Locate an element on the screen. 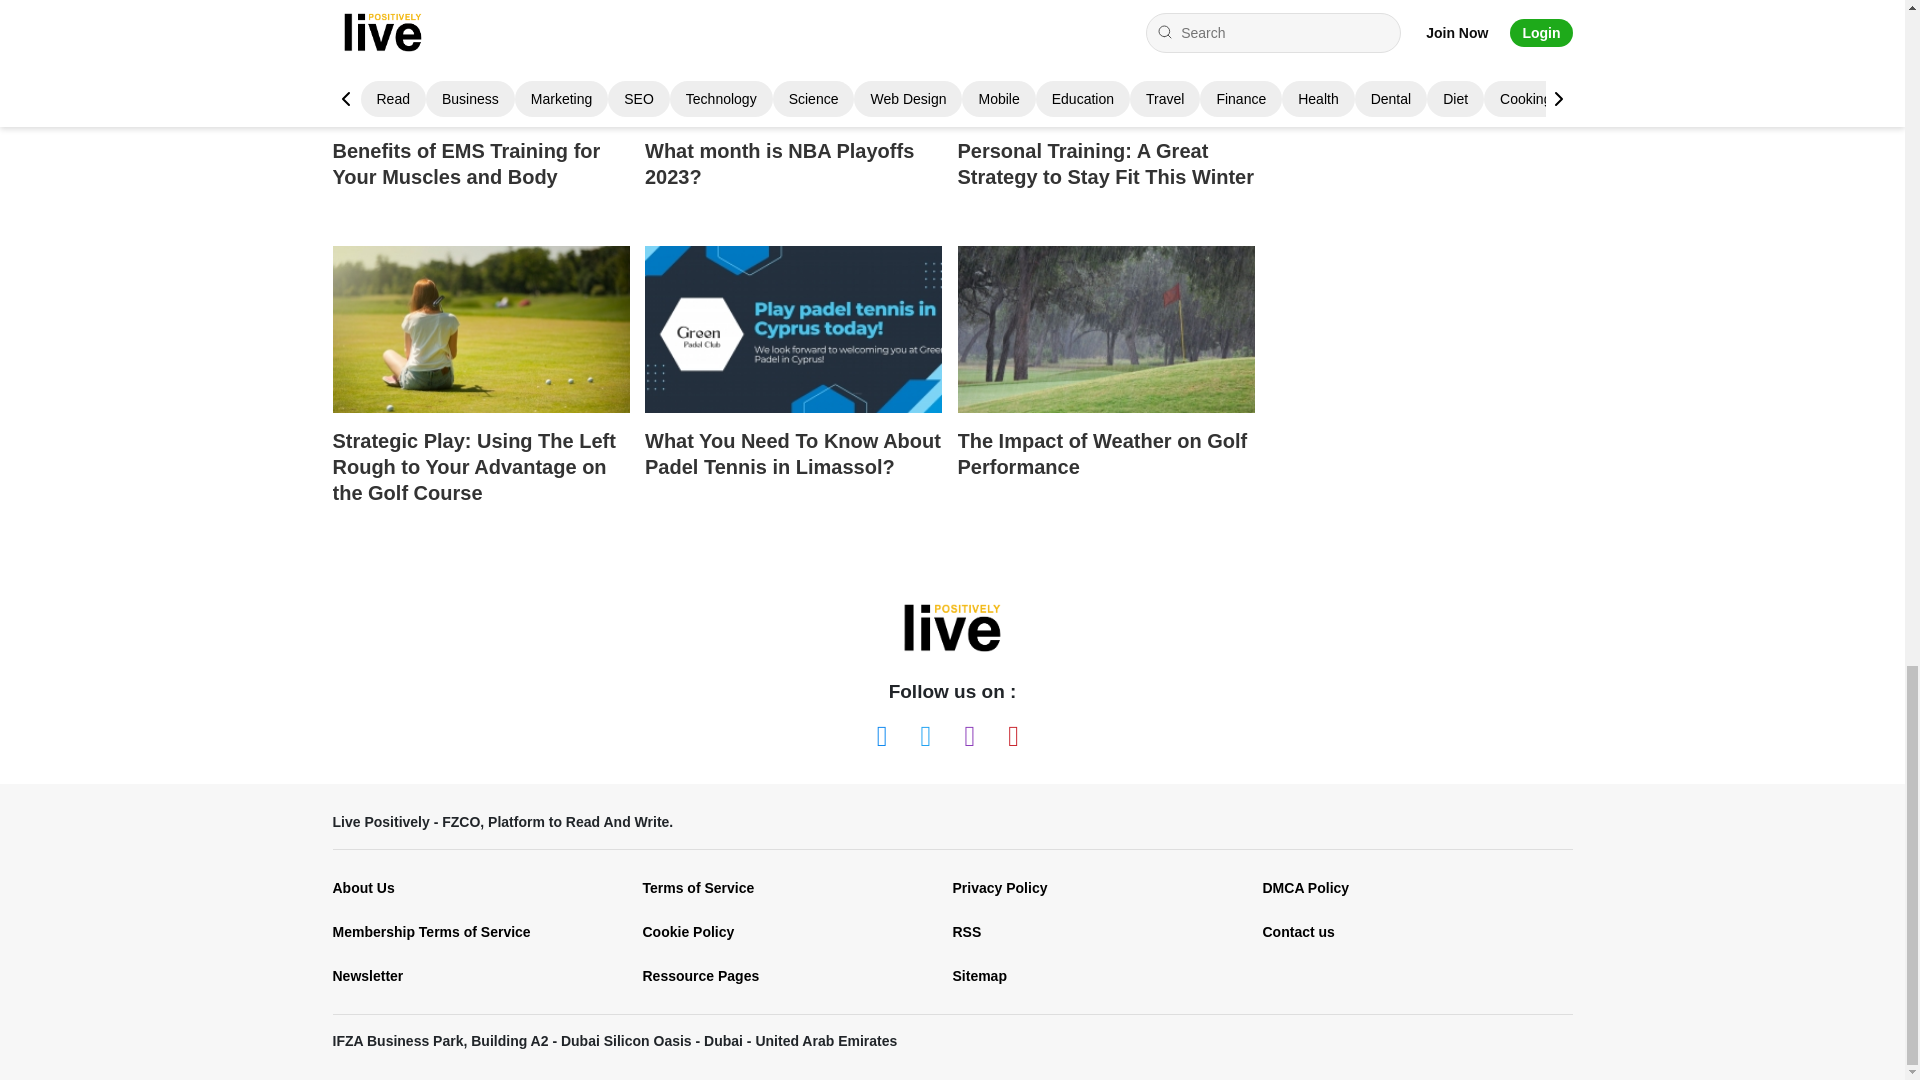 The height and width of the screenshot is (1080, 1920). EMS is located at coordinates (480, 62).